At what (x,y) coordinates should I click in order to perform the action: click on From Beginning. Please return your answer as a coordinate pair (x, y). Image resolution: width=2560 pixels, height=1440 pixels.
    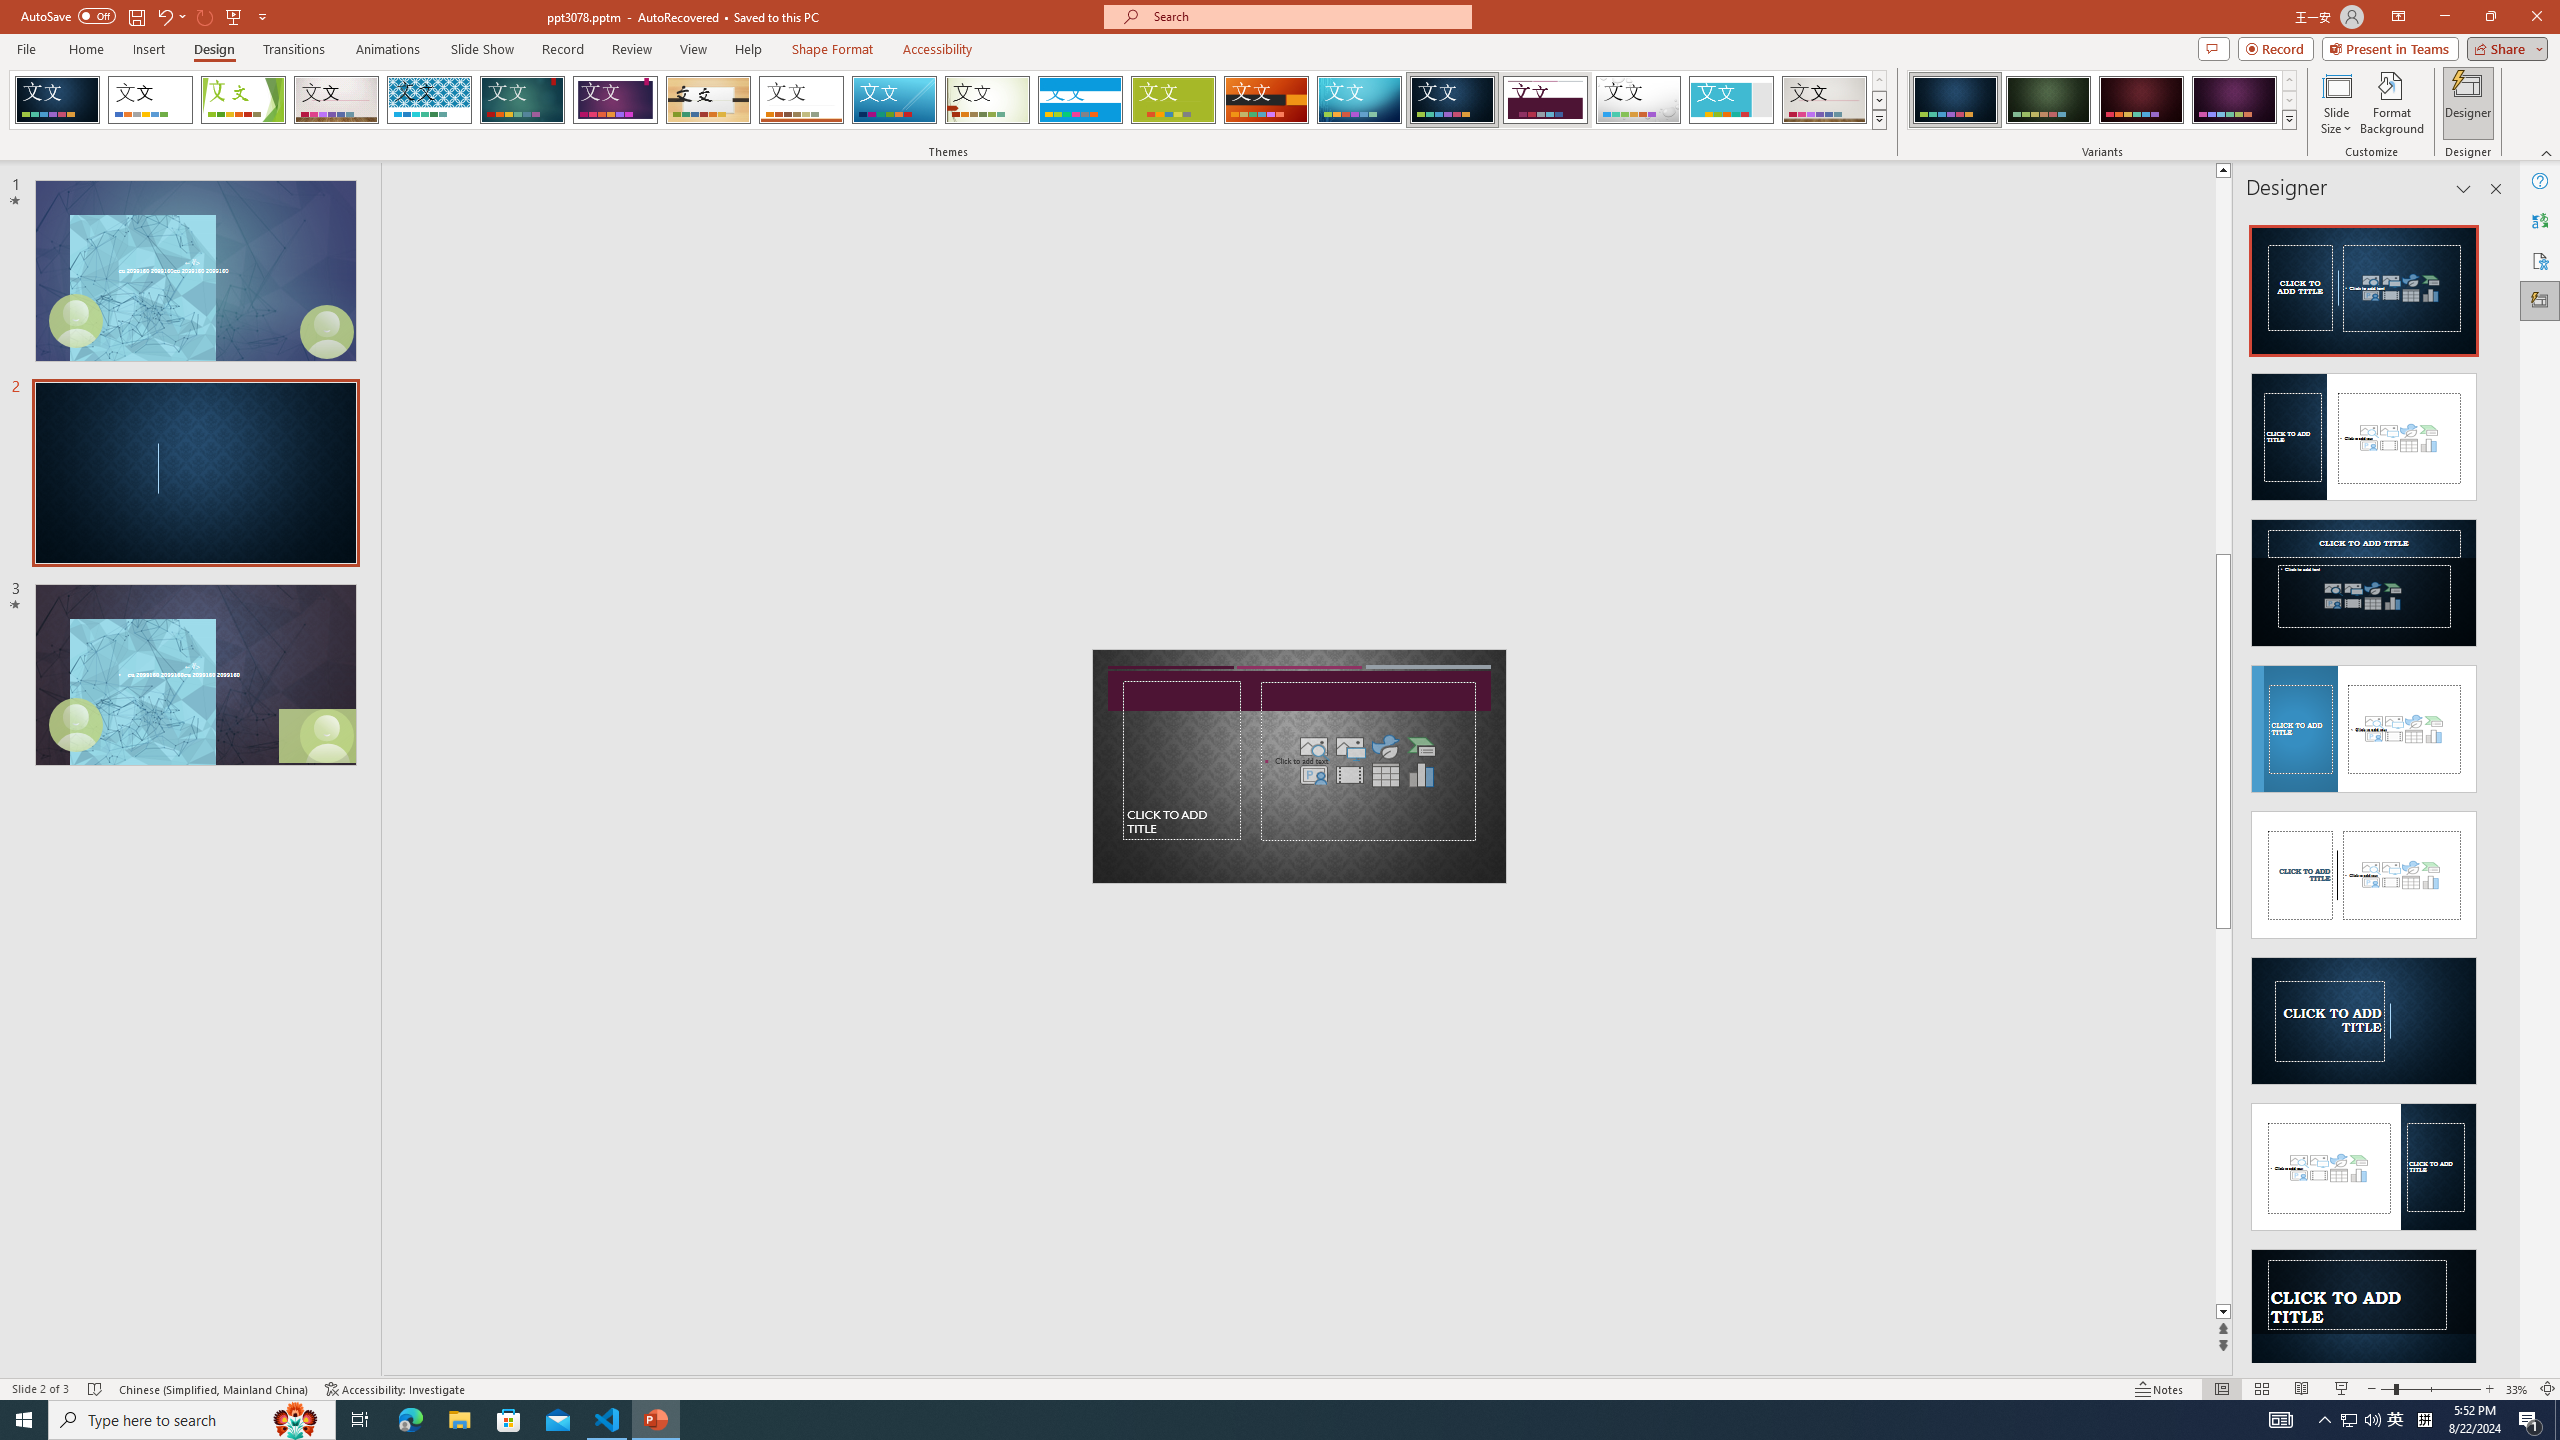
    Looking at the image, I should click on (234, 16).